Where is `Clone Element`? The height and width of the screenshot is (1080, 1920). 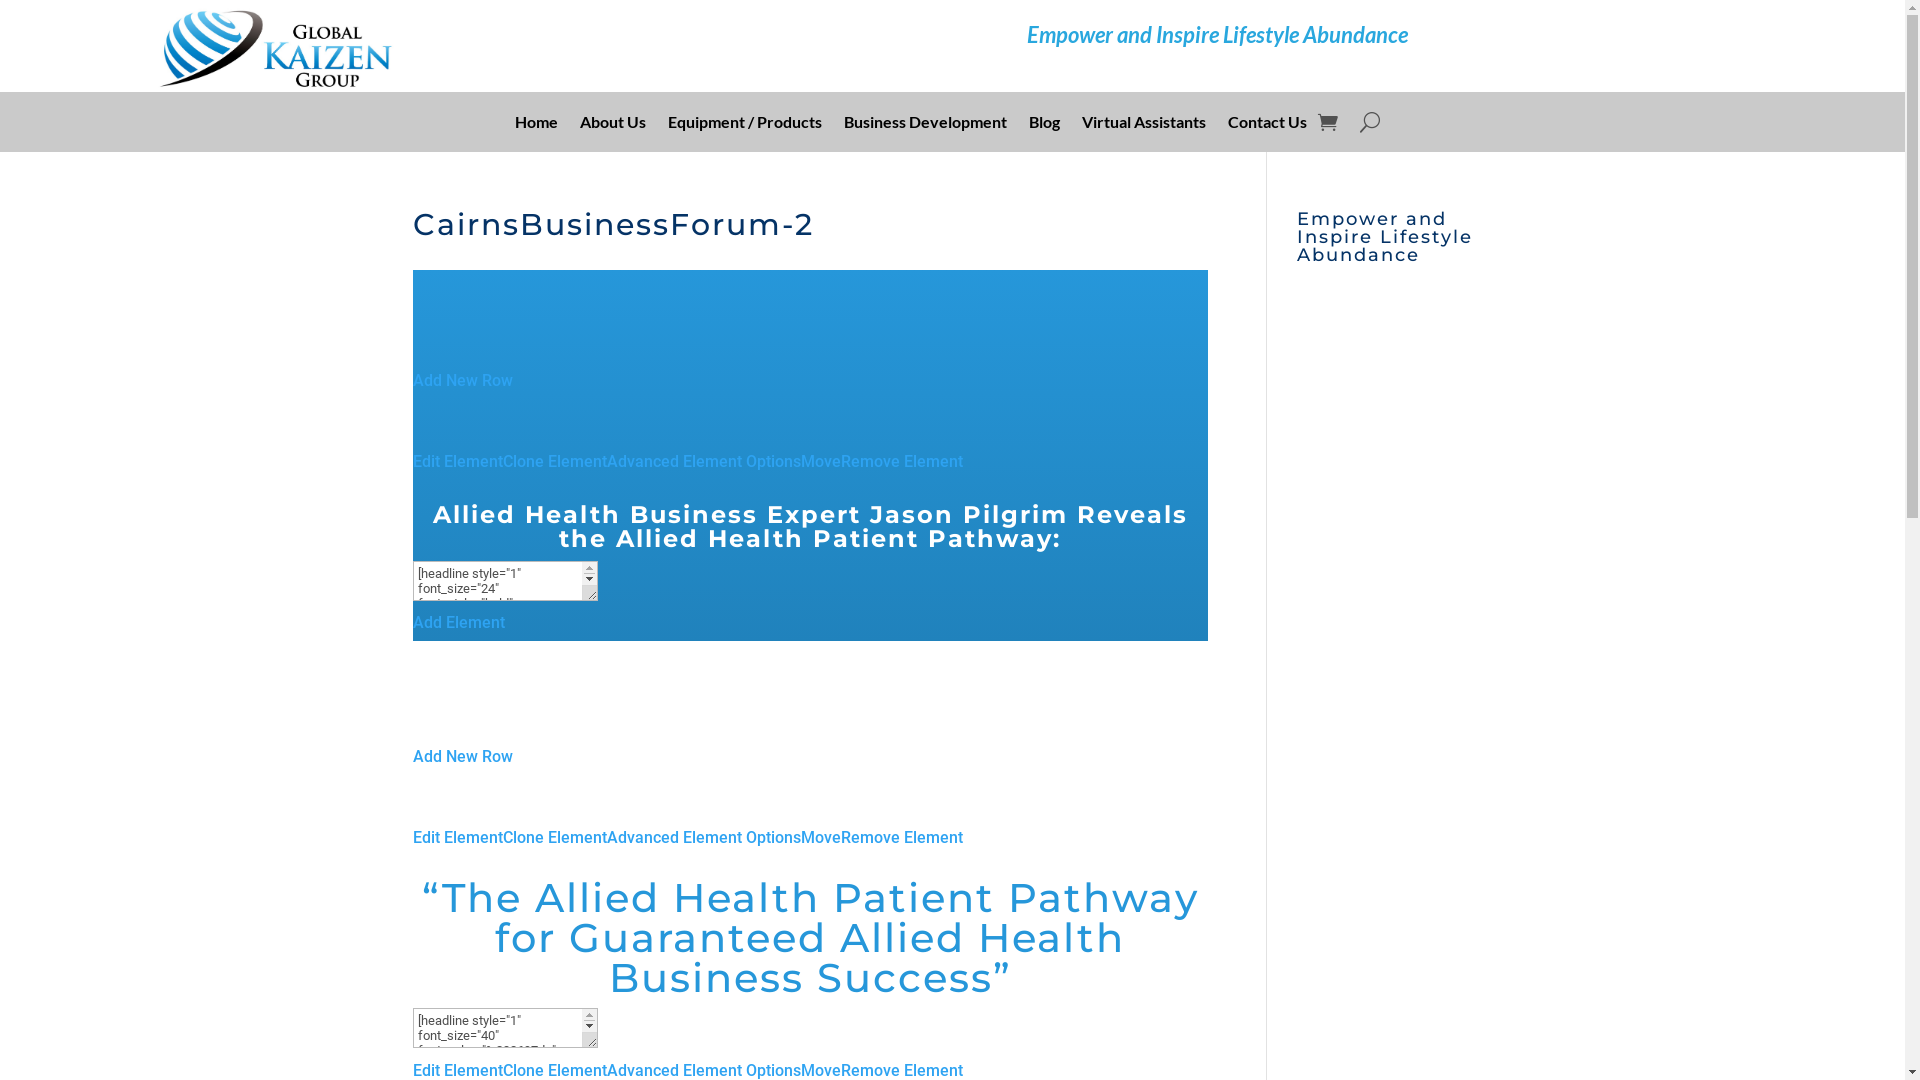 Clone Element is located at coordinates (554, 838).